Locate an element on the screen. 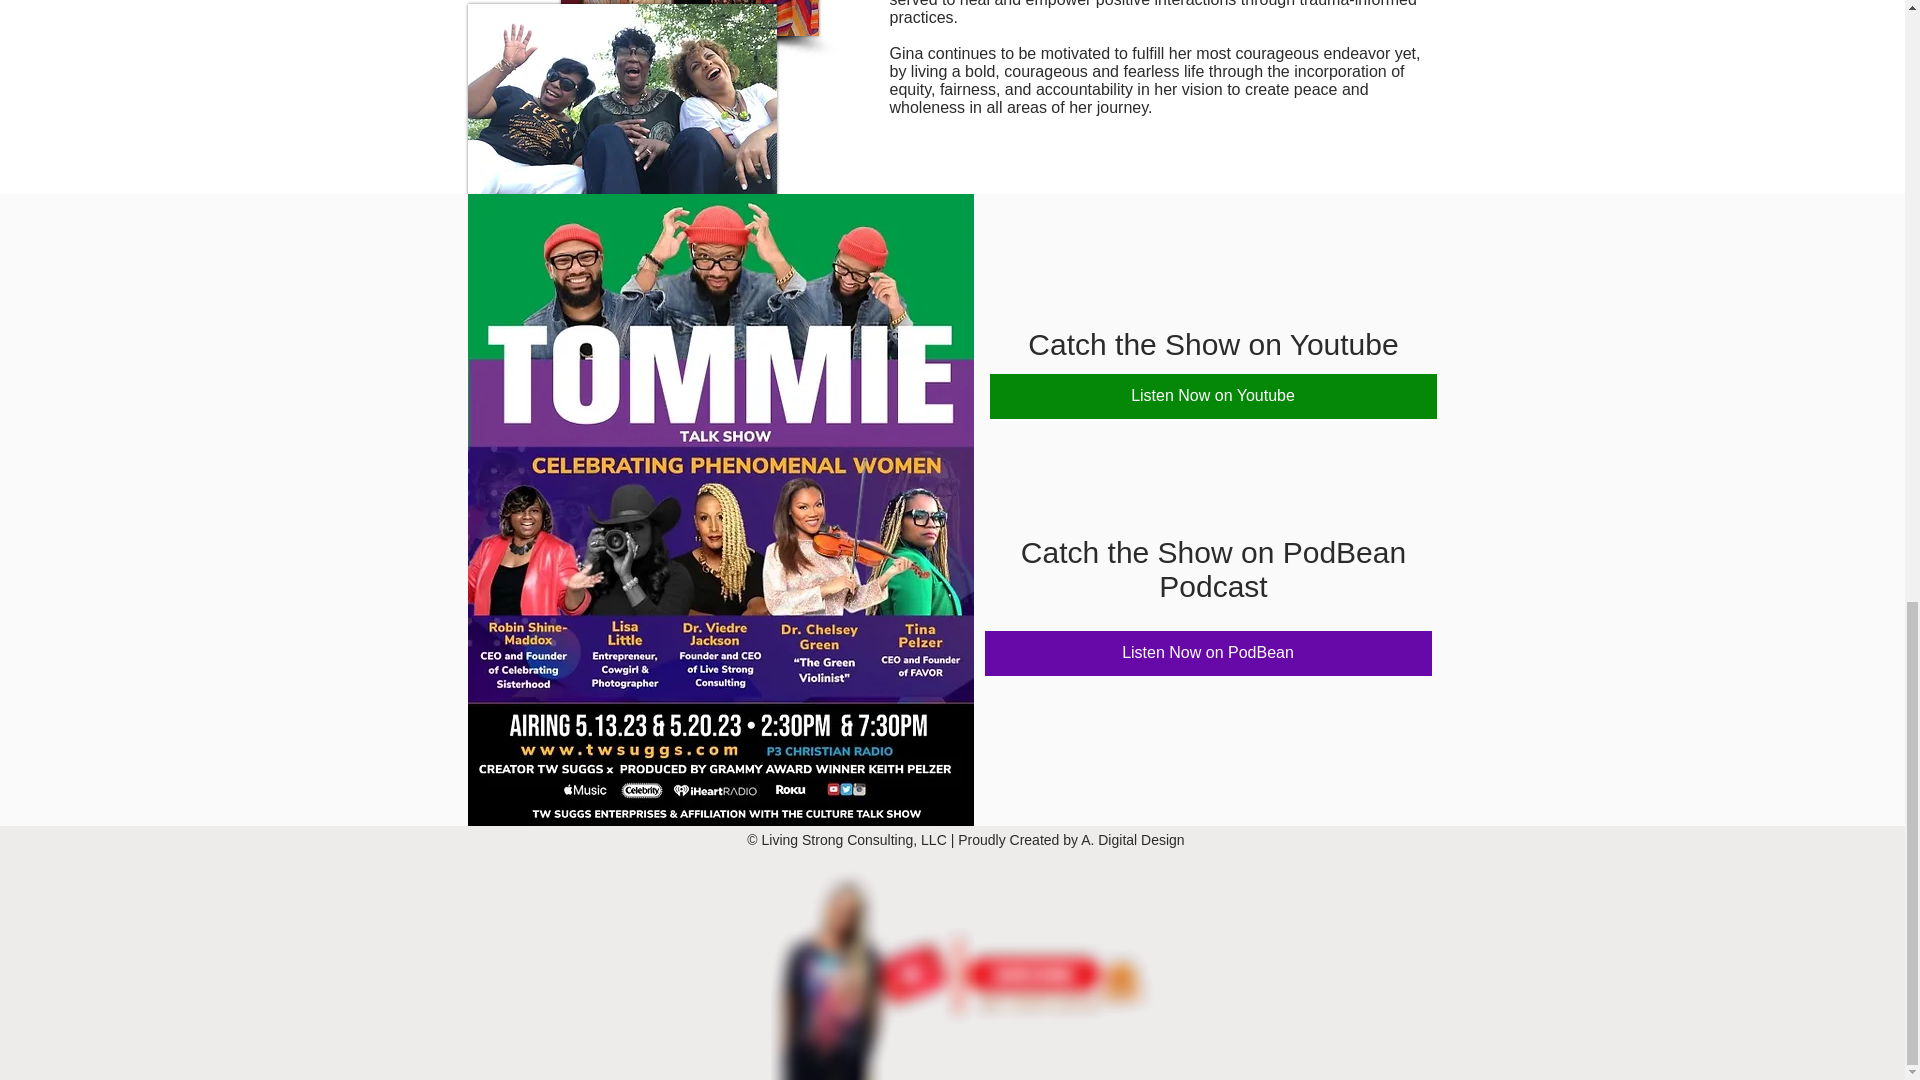 This screenshot has height=1080, width=1920. Listen Now on Youtube is located at coordinates (1213, 396).